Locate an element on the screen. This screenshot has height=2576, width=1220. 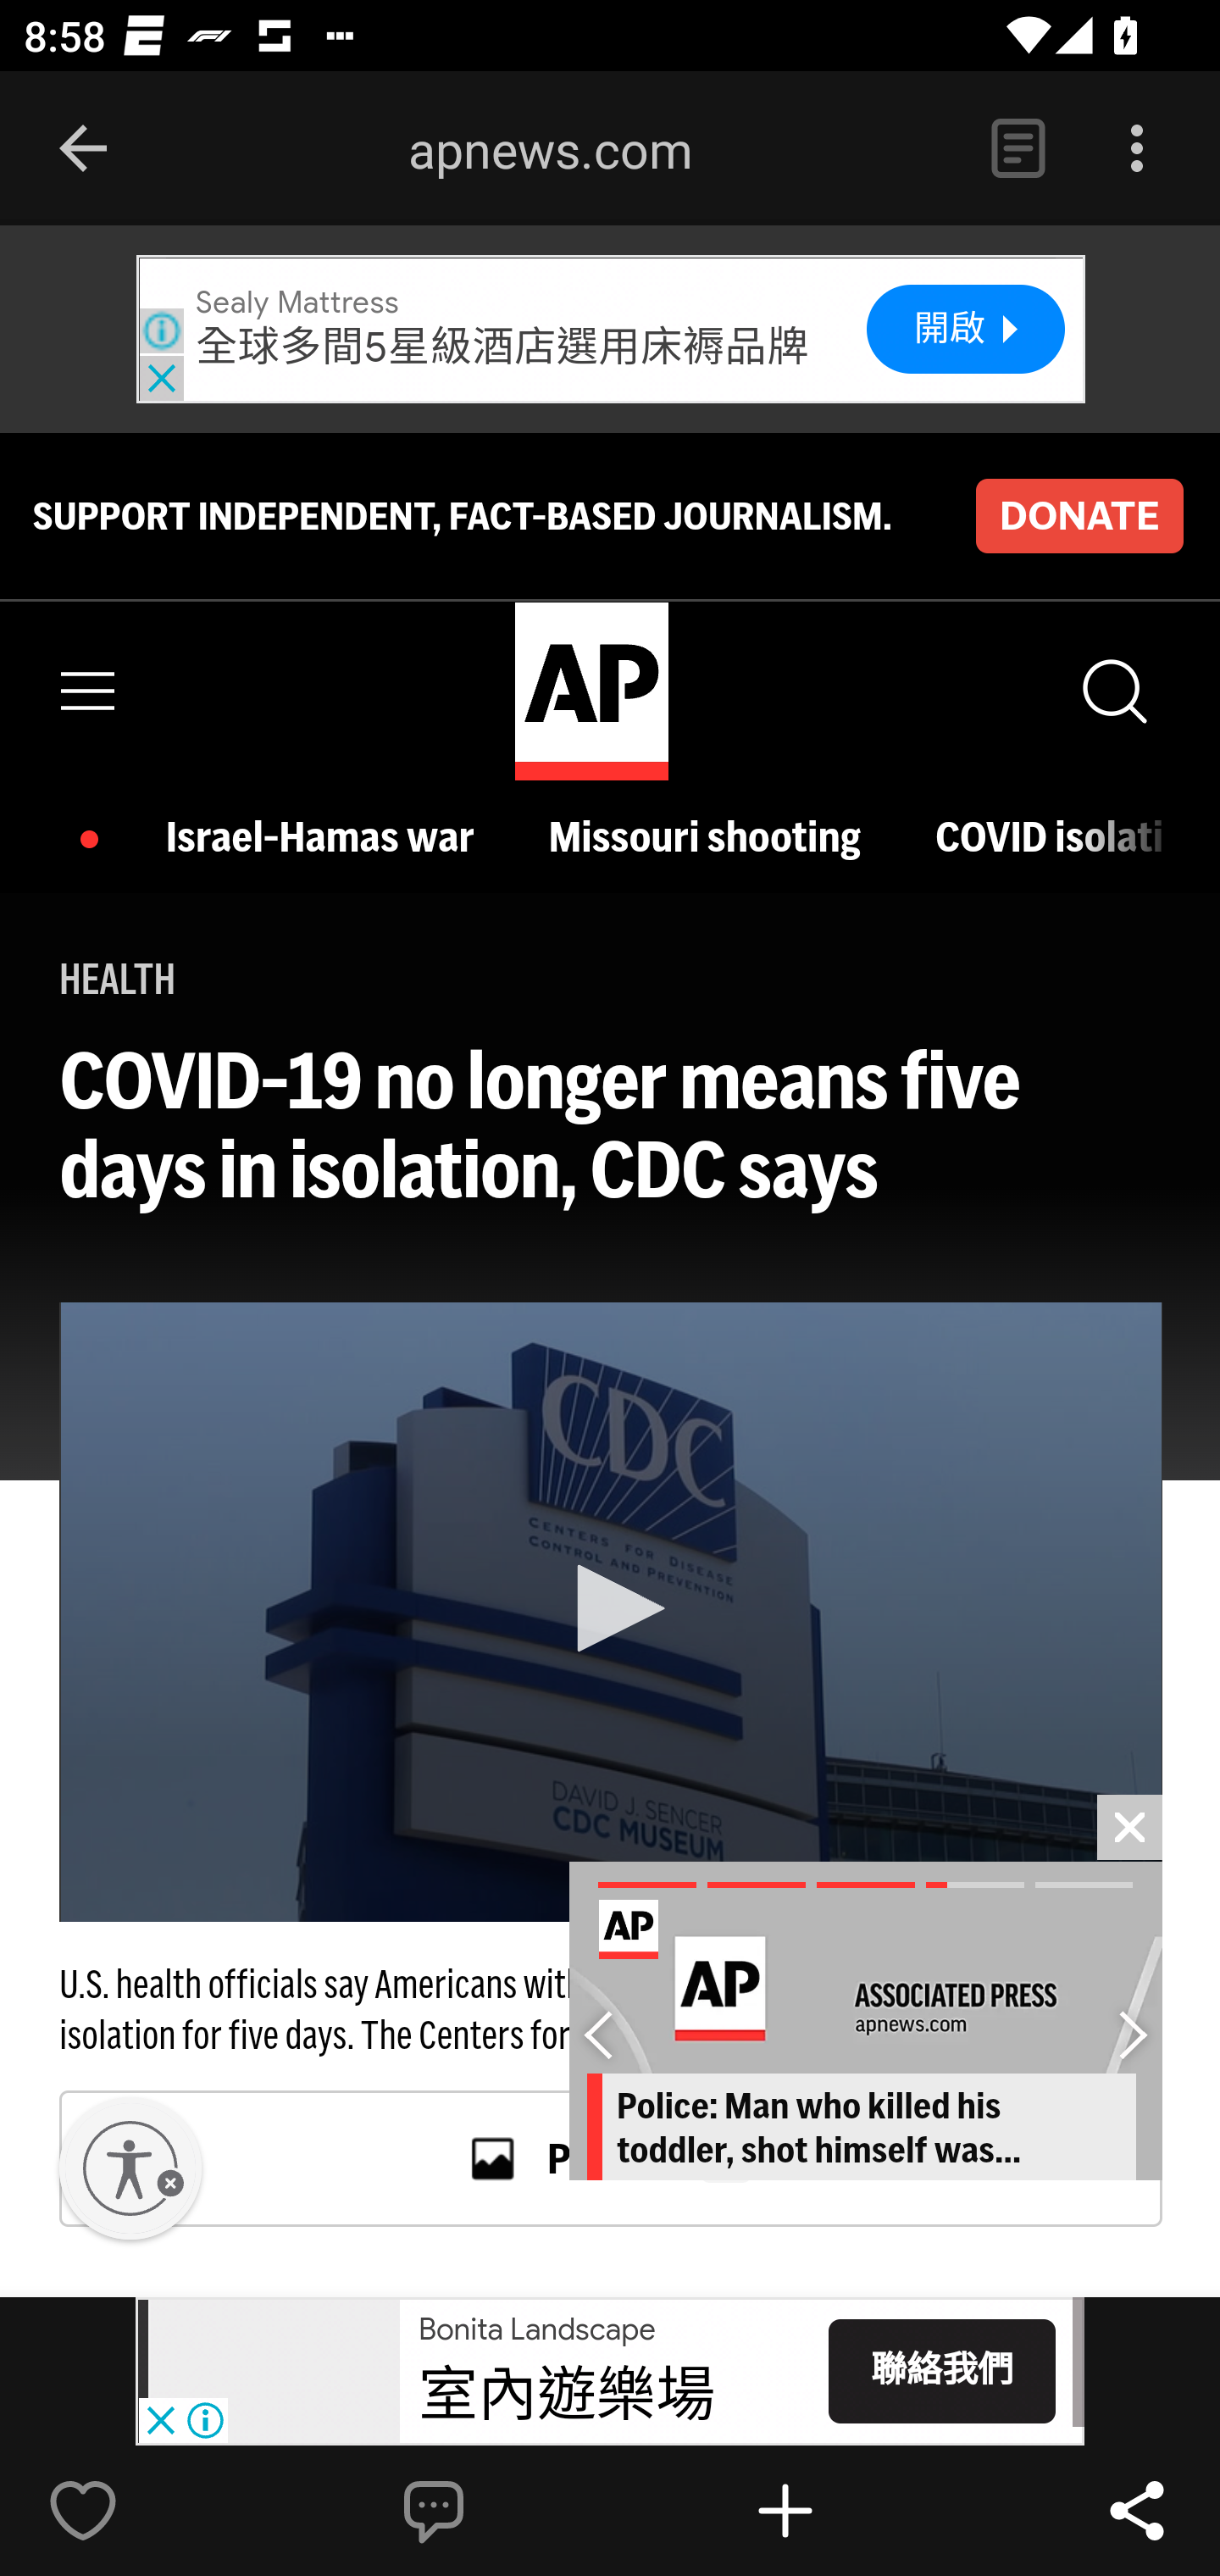
Sealy Mattress is located at coordinates (297, 303).